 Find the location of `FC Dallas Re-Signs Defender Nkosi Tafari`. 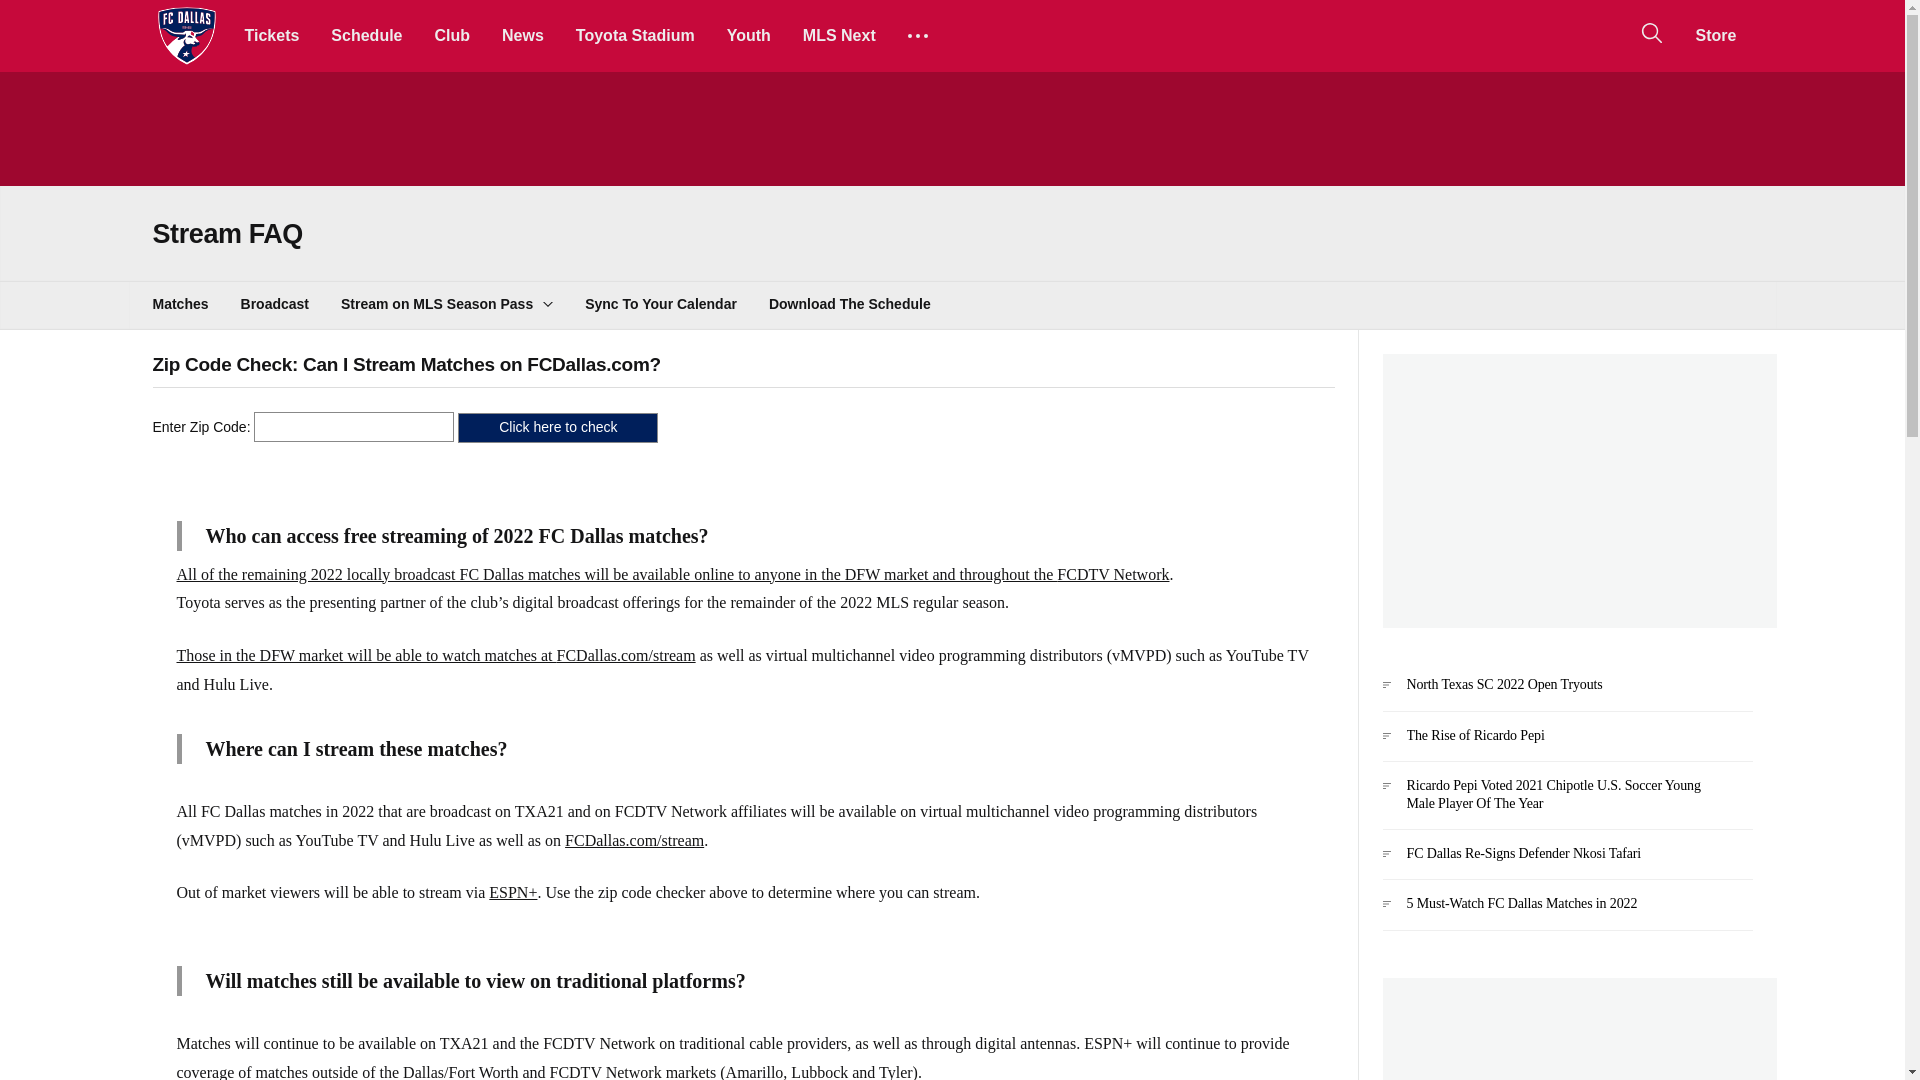

FC Dallas Re-Signs Defender Nkosi Tafari is located at coordinates (1566, 862).